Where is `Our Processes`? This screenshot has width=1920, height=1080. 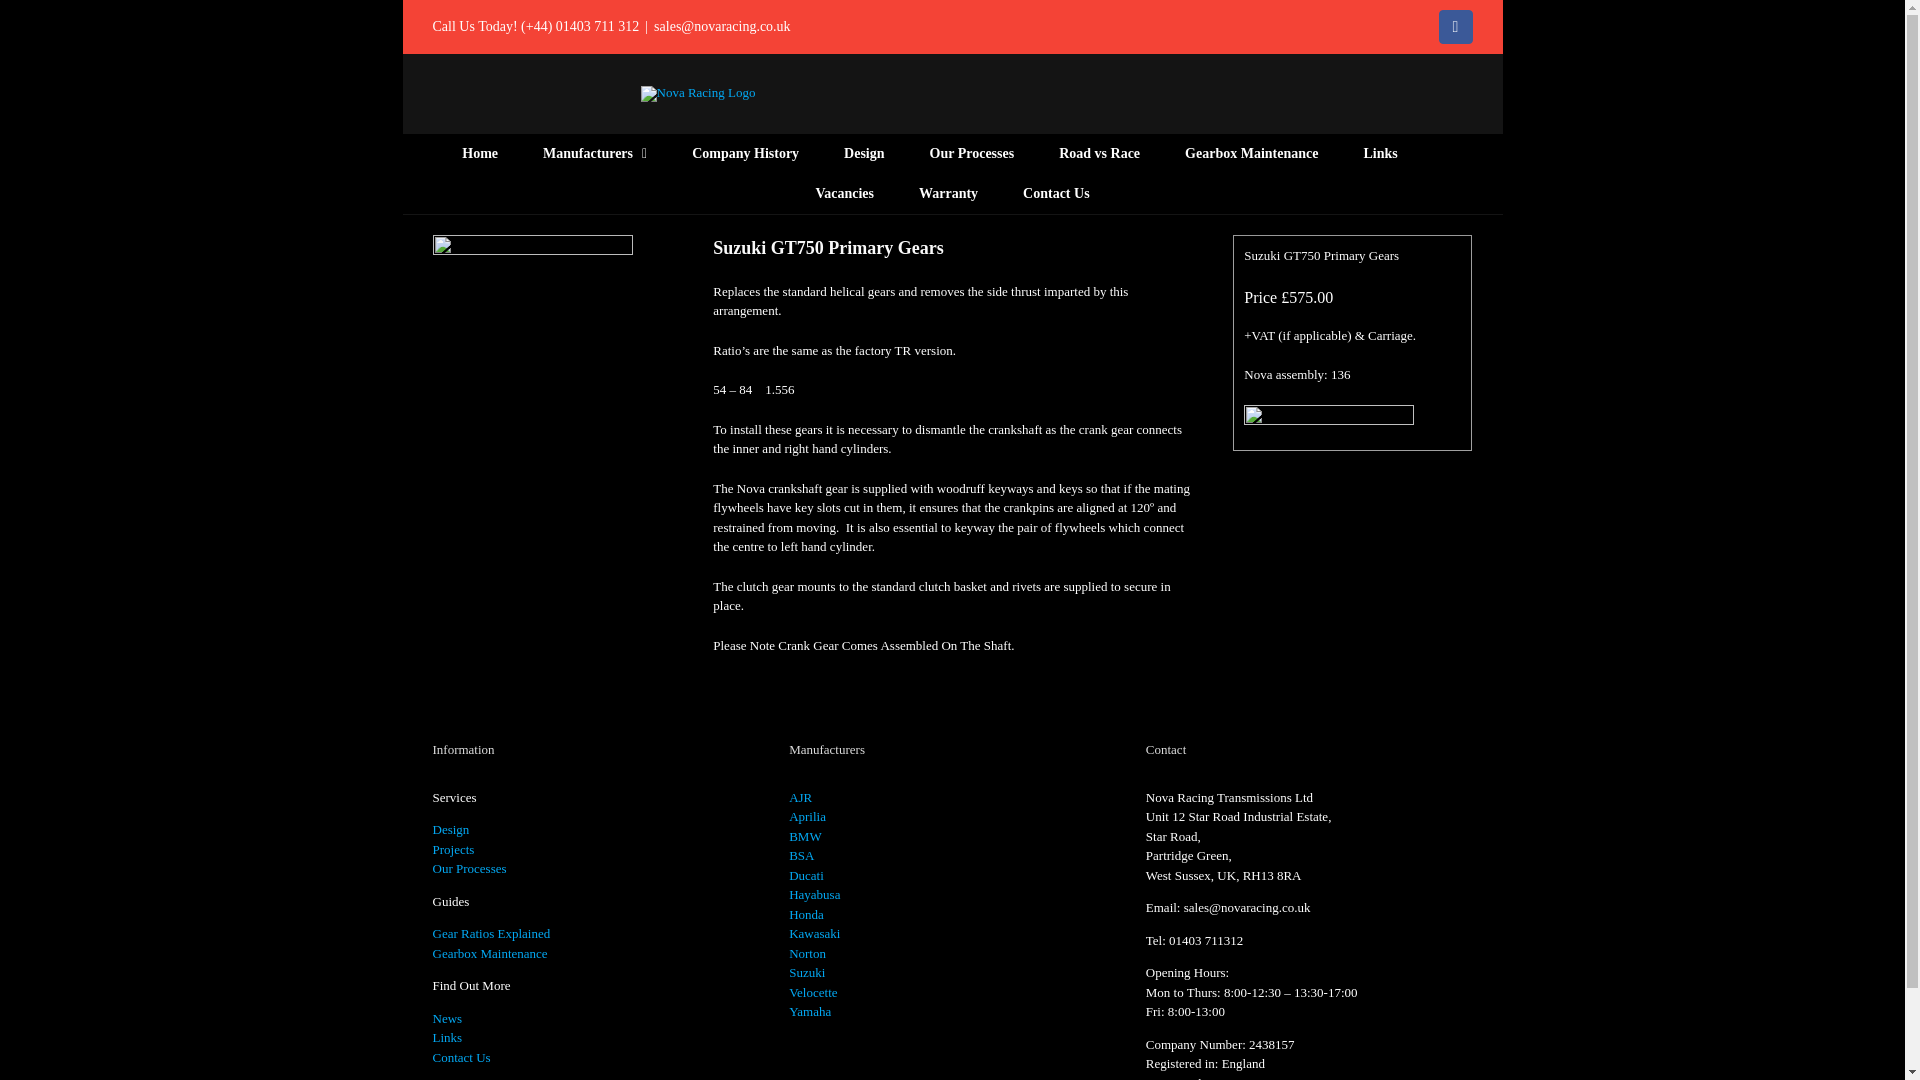
Our Processes is located at coordinates (972, 153).